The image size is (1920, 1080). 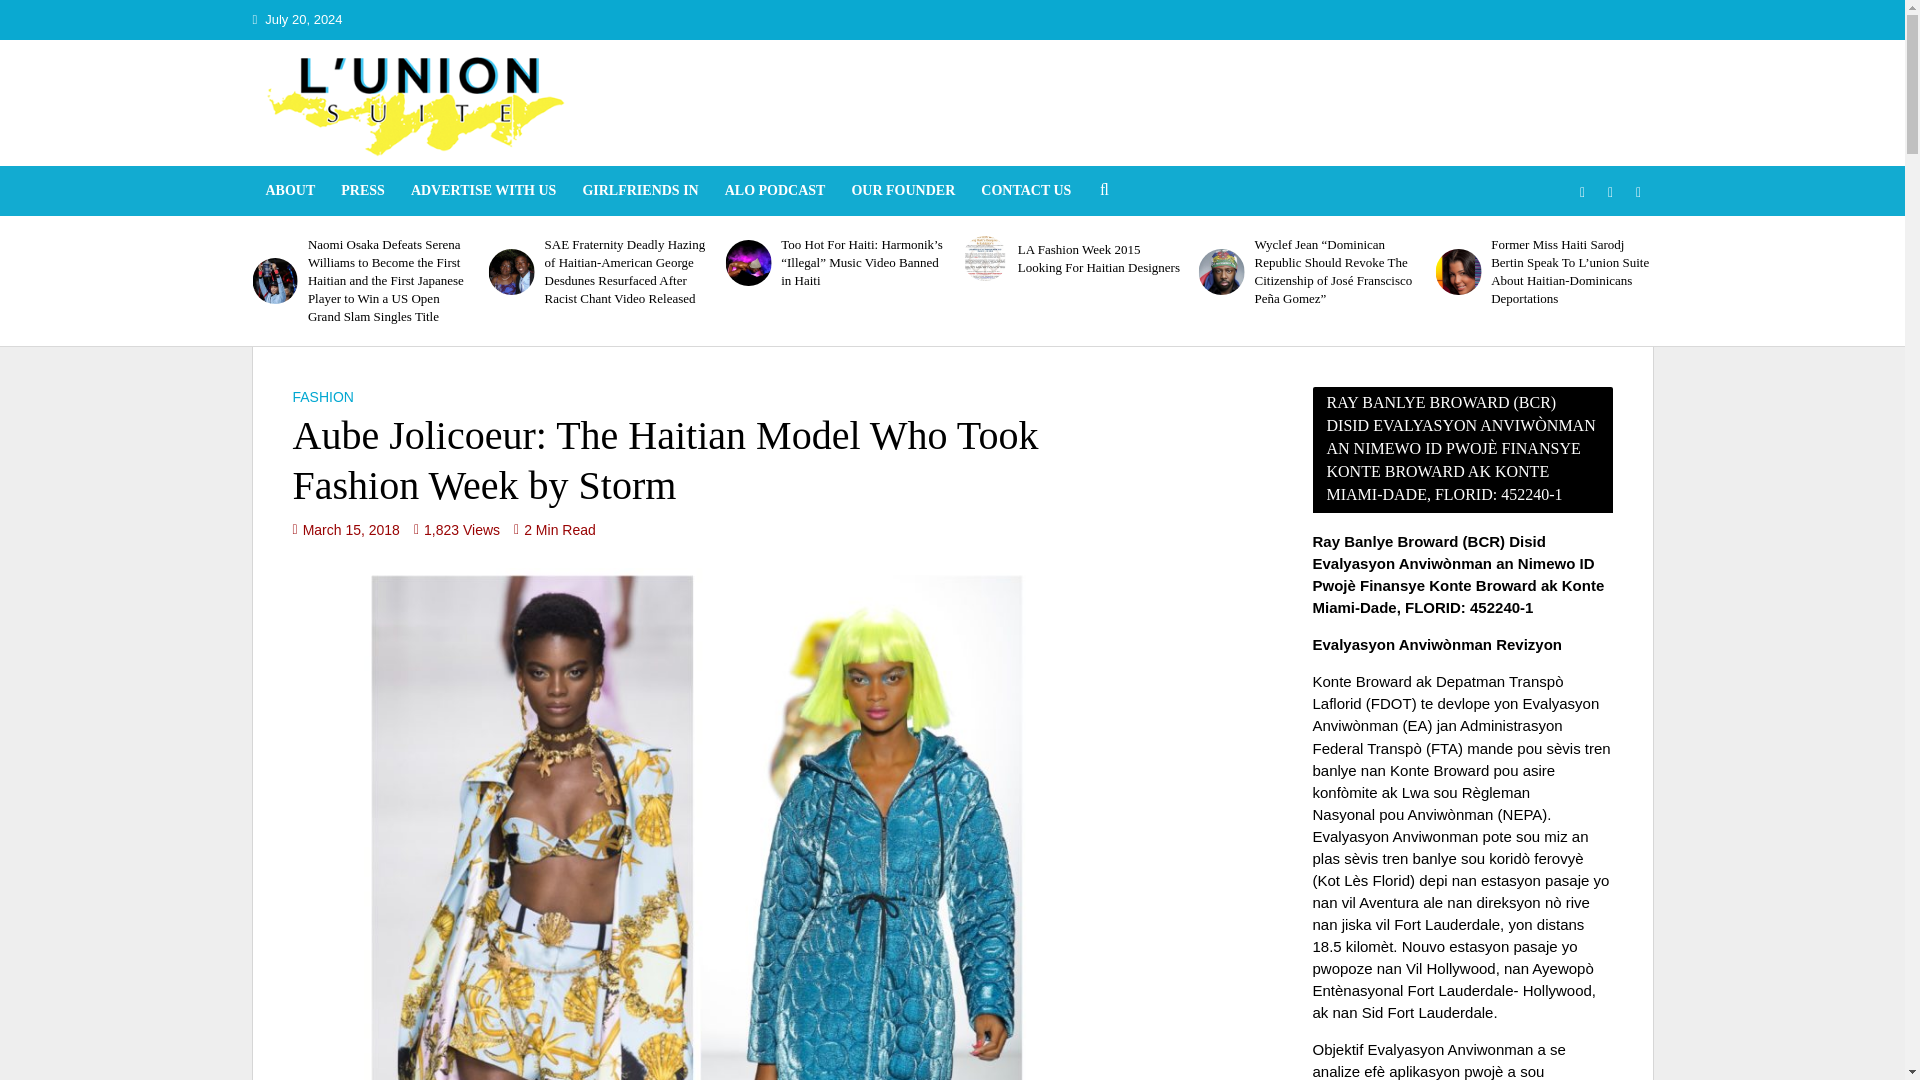 I want to click on ABOUT, so click(x=290, y=191).